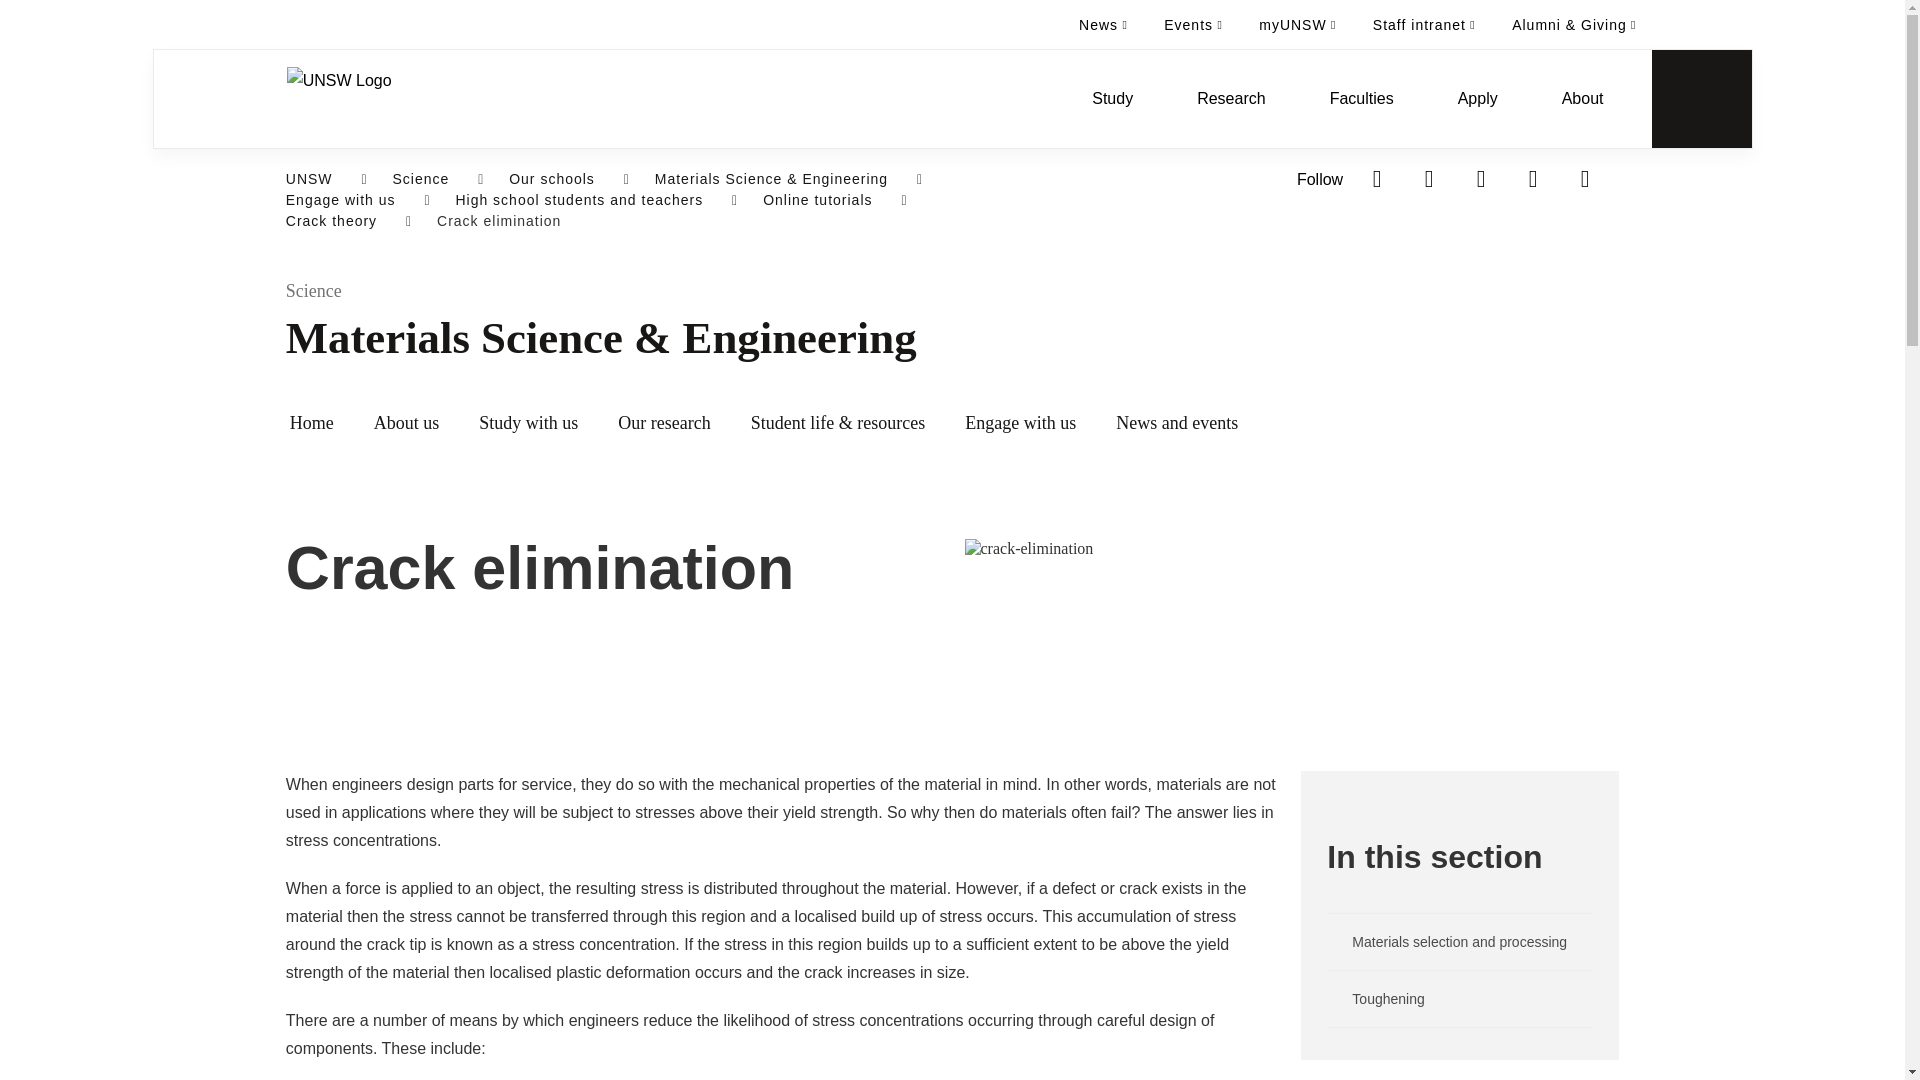  What do you see at coordinates (578, 200) in the screenshot?
I see `High school students and teachers` at bounding box center [578, 200].